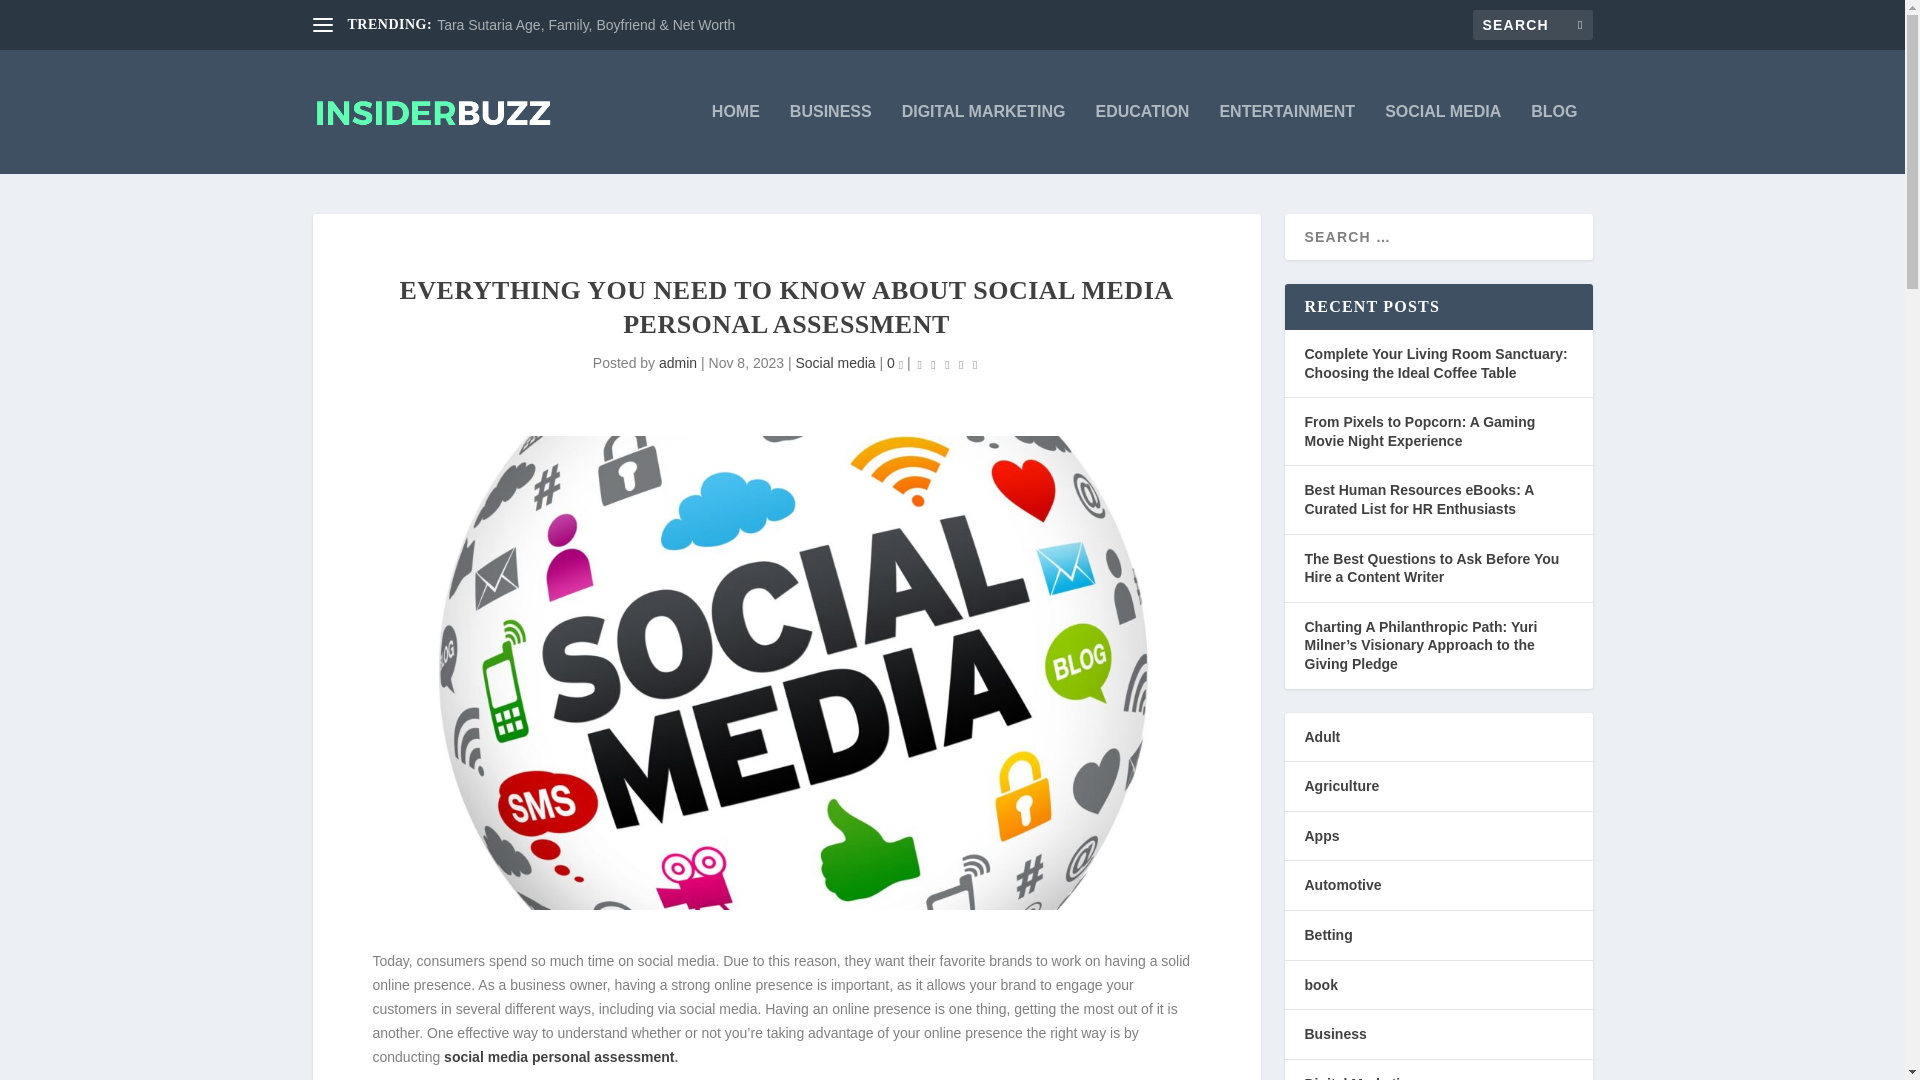 The width and height of the screenshot is (1920, 1080). Describe the element at coordinates (677, 363) in the screenshot. I see `admin` at that location.